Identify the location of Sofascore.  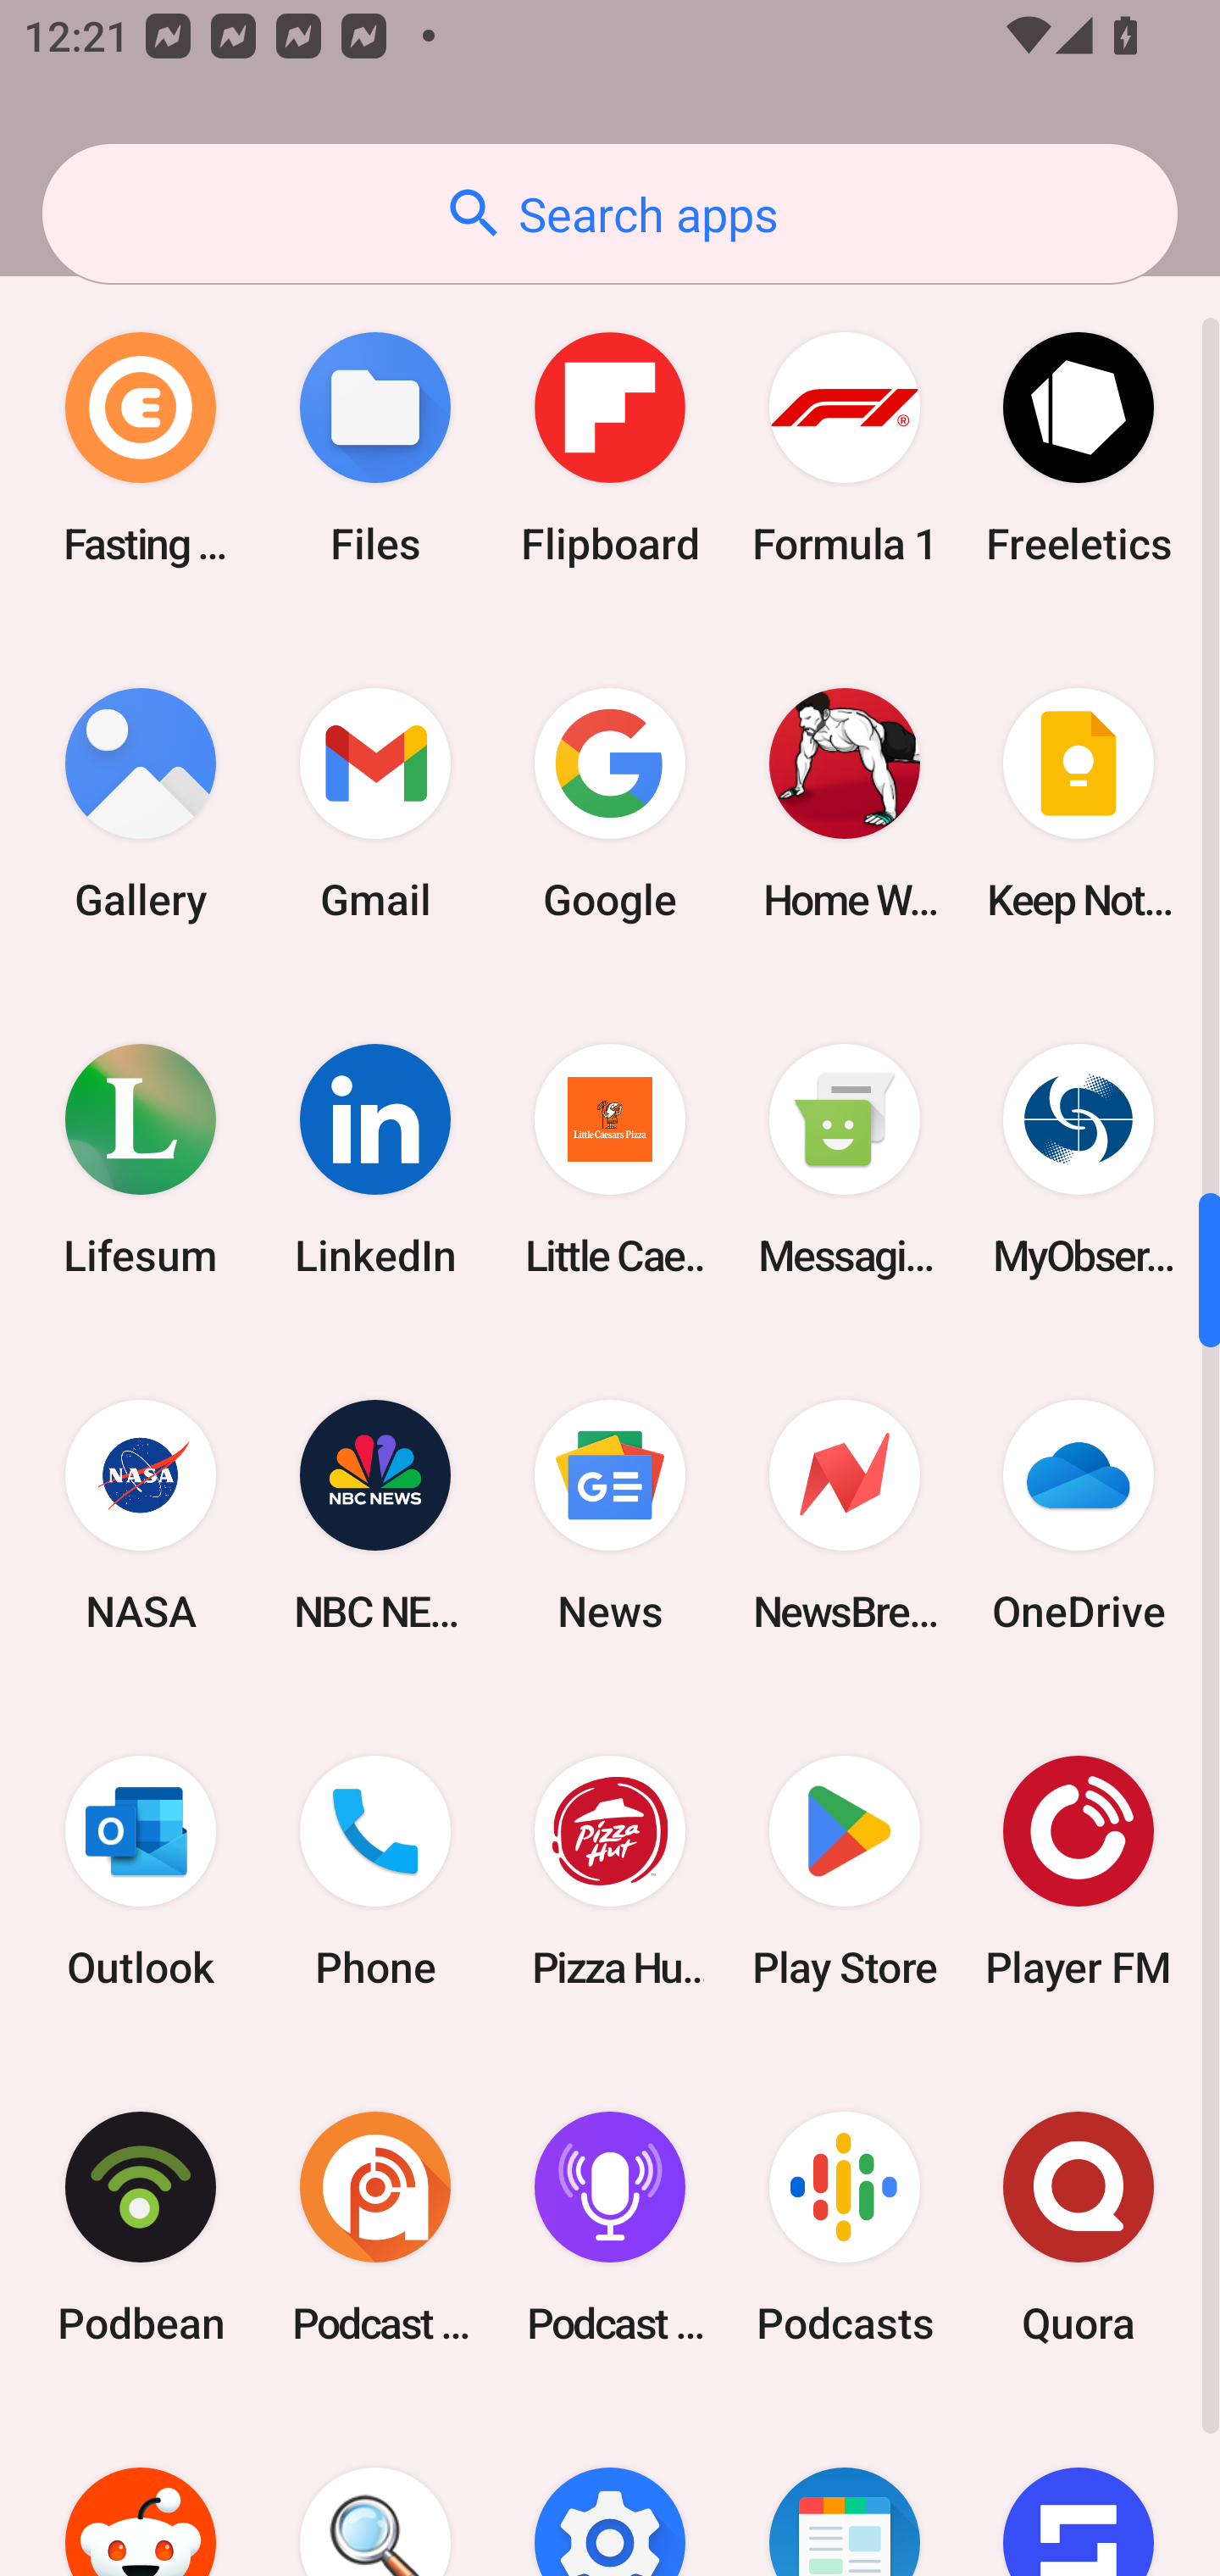
(1079, 2491).